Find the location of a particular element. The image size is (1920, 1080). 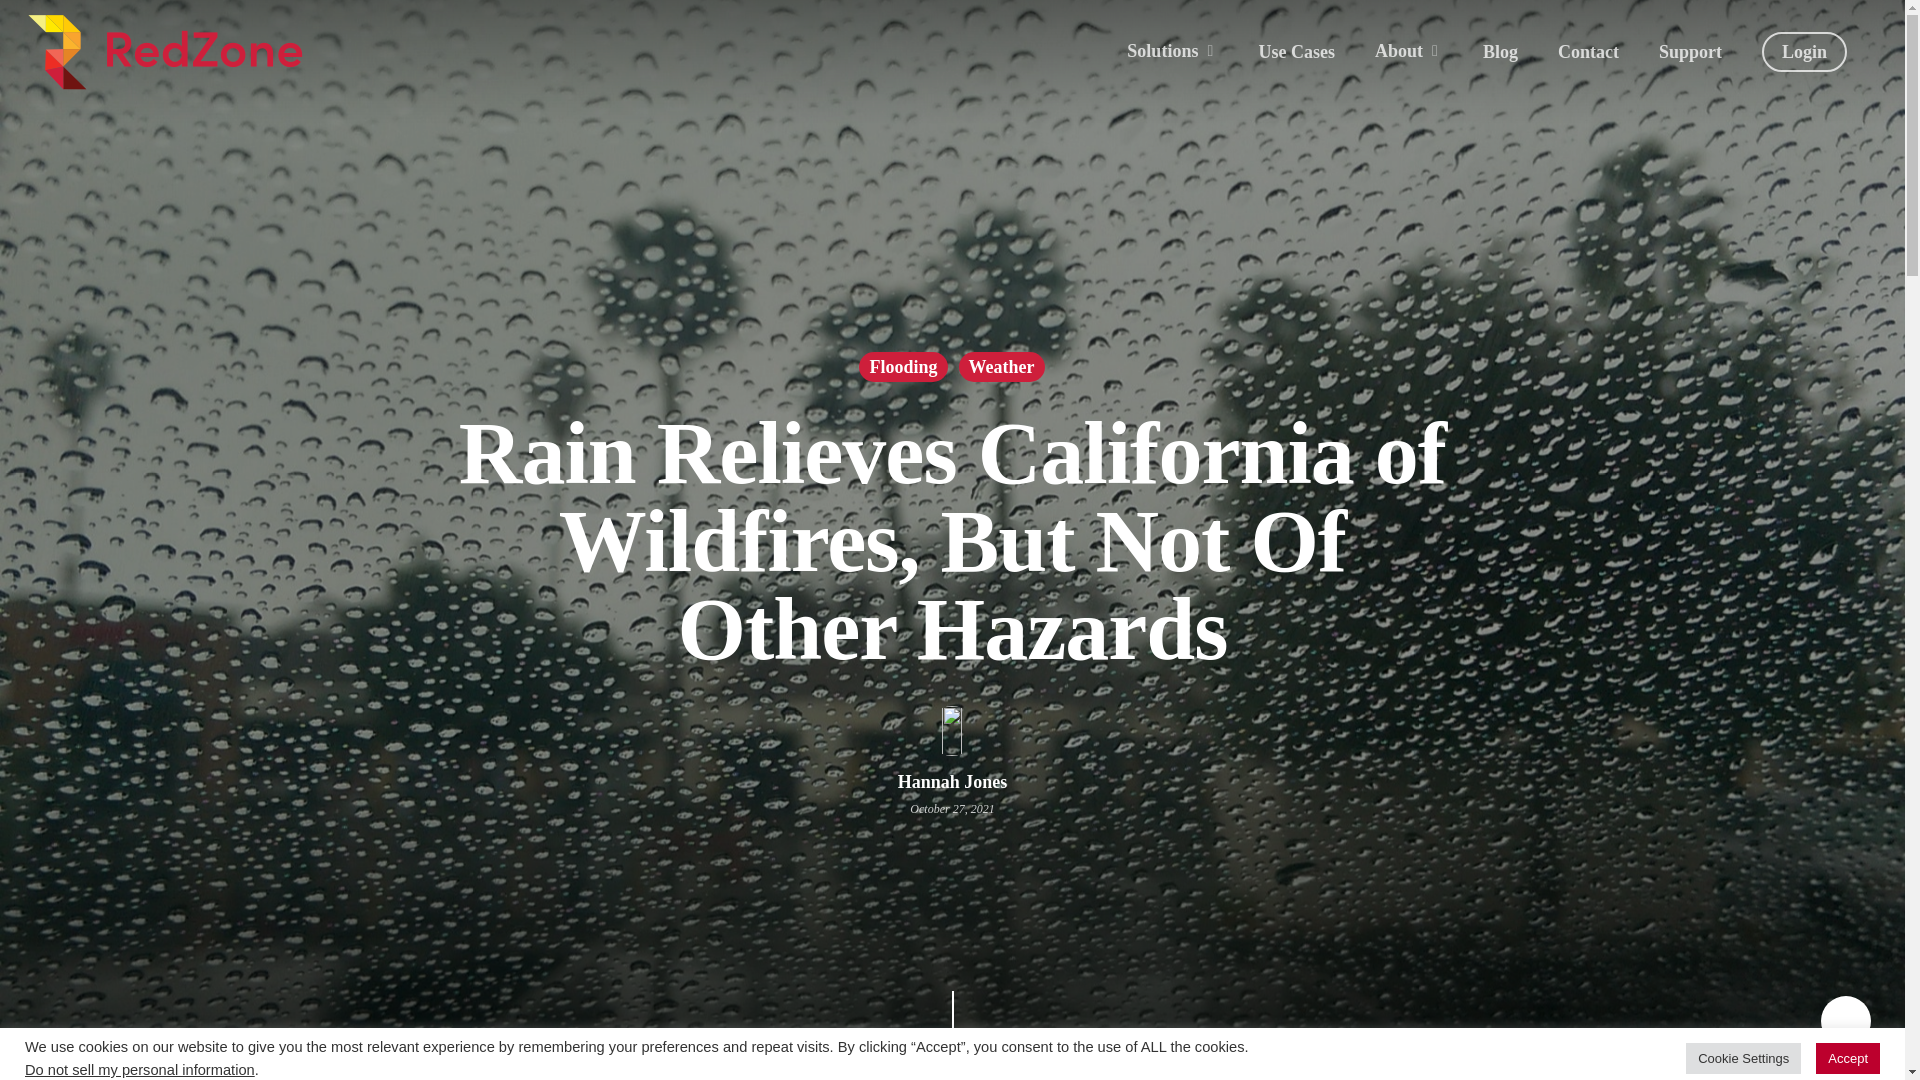

Hannah Jones is located at coordinates (953, 782).